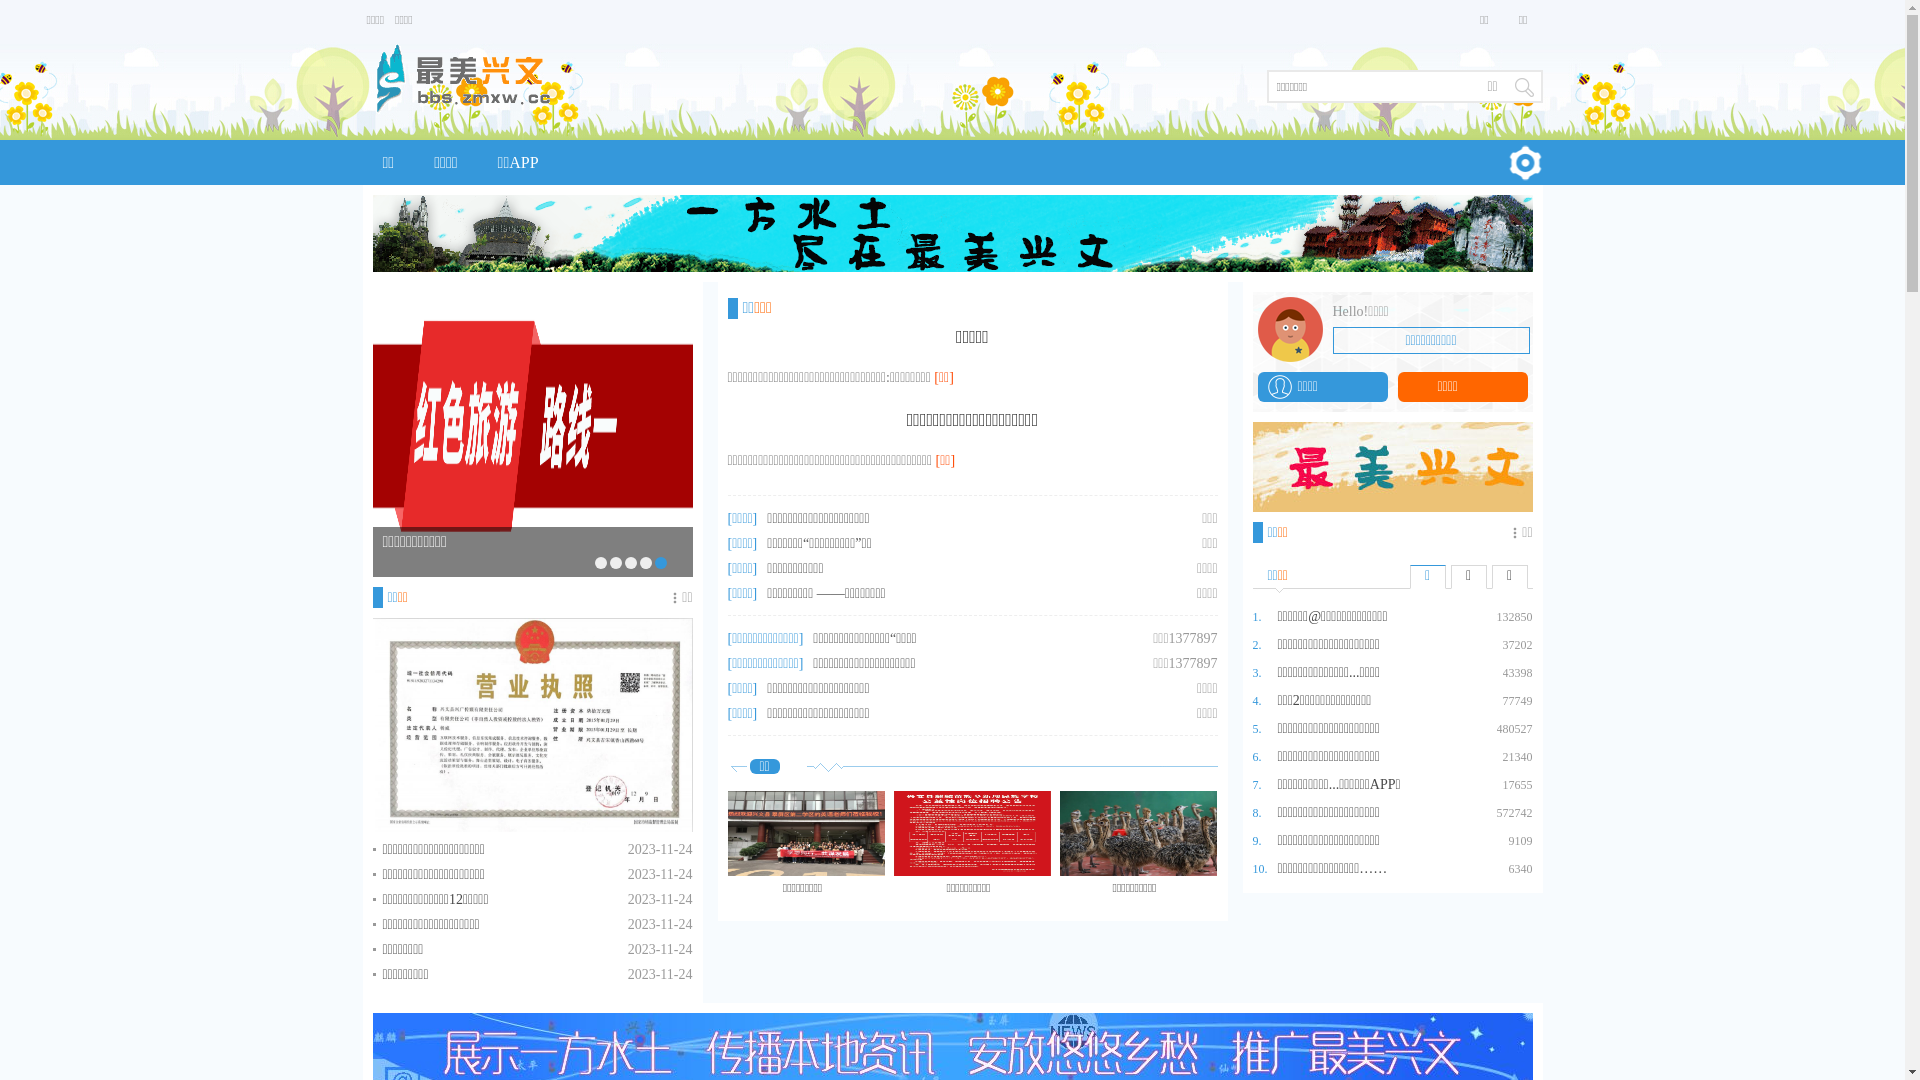  I want to click on   , so click(1524, 86).